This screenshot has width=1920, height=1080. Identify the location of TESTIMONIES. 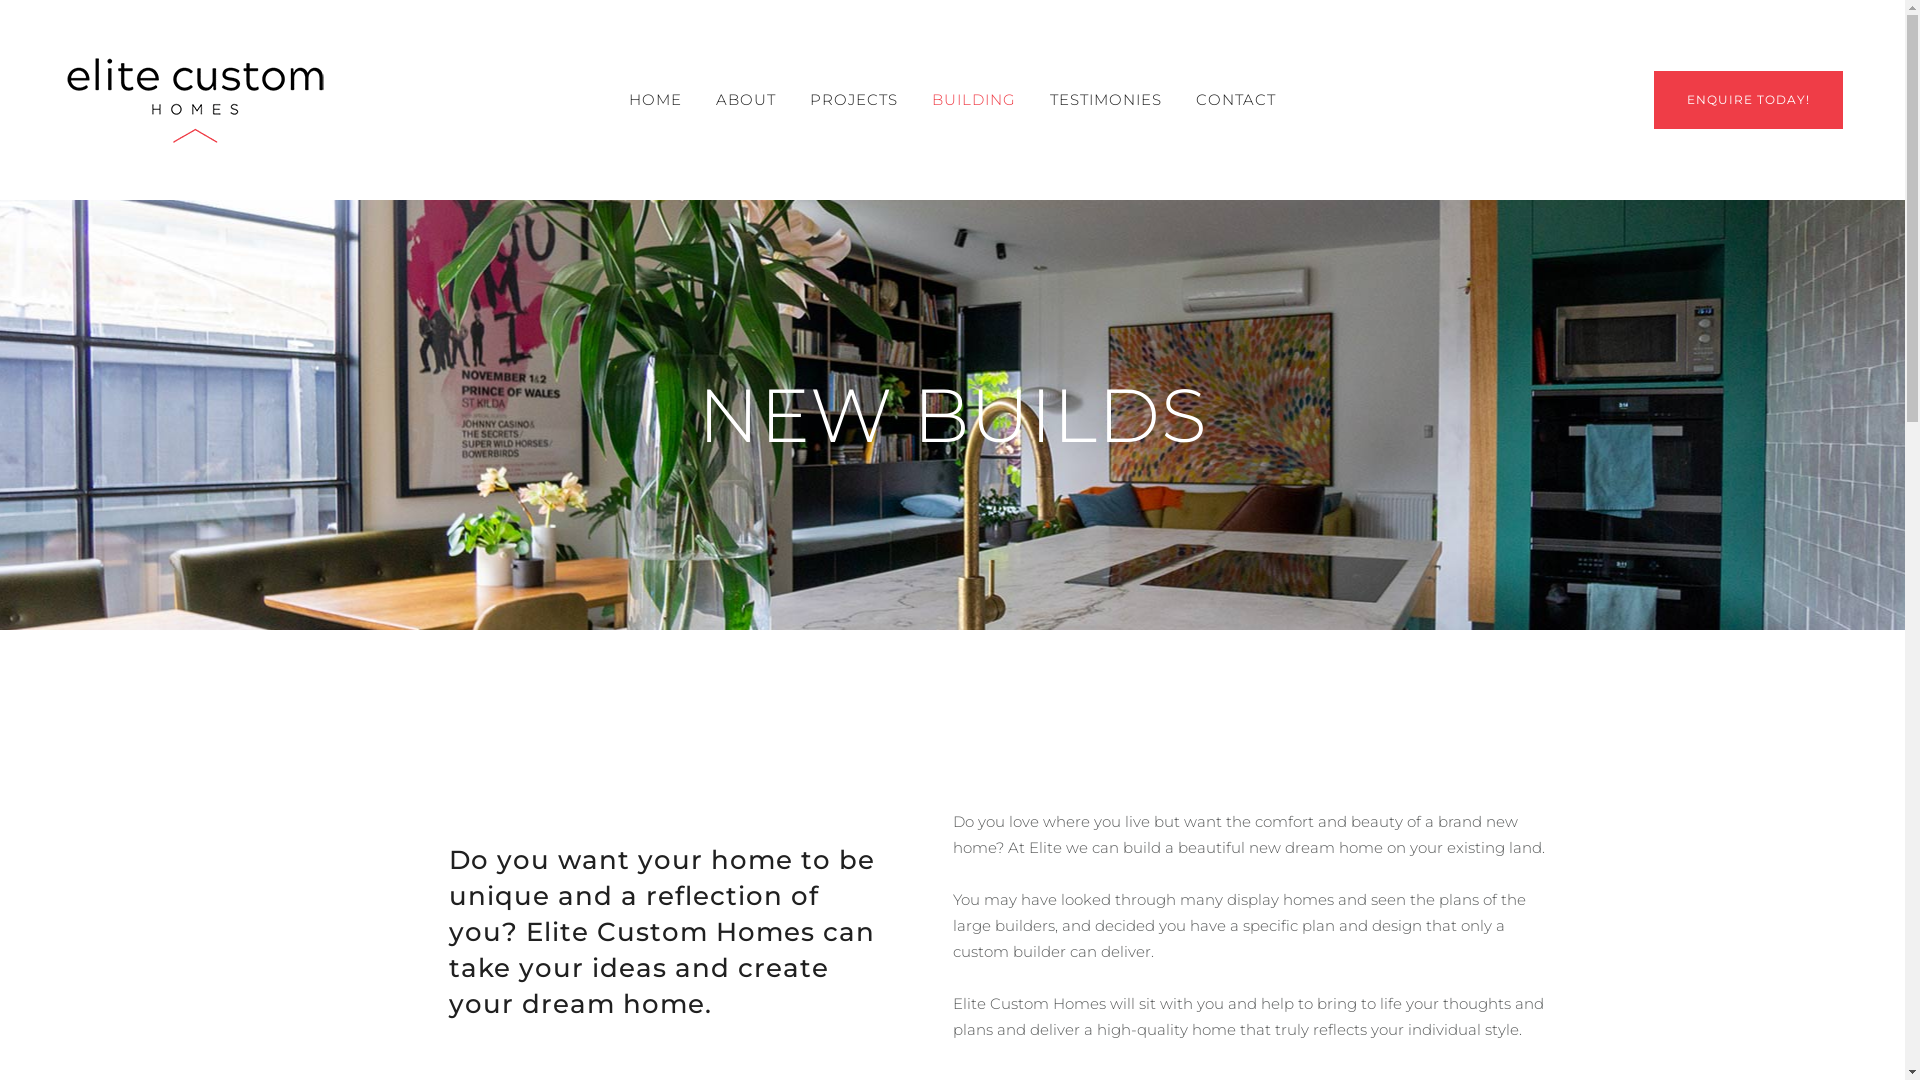
(1106, 100).